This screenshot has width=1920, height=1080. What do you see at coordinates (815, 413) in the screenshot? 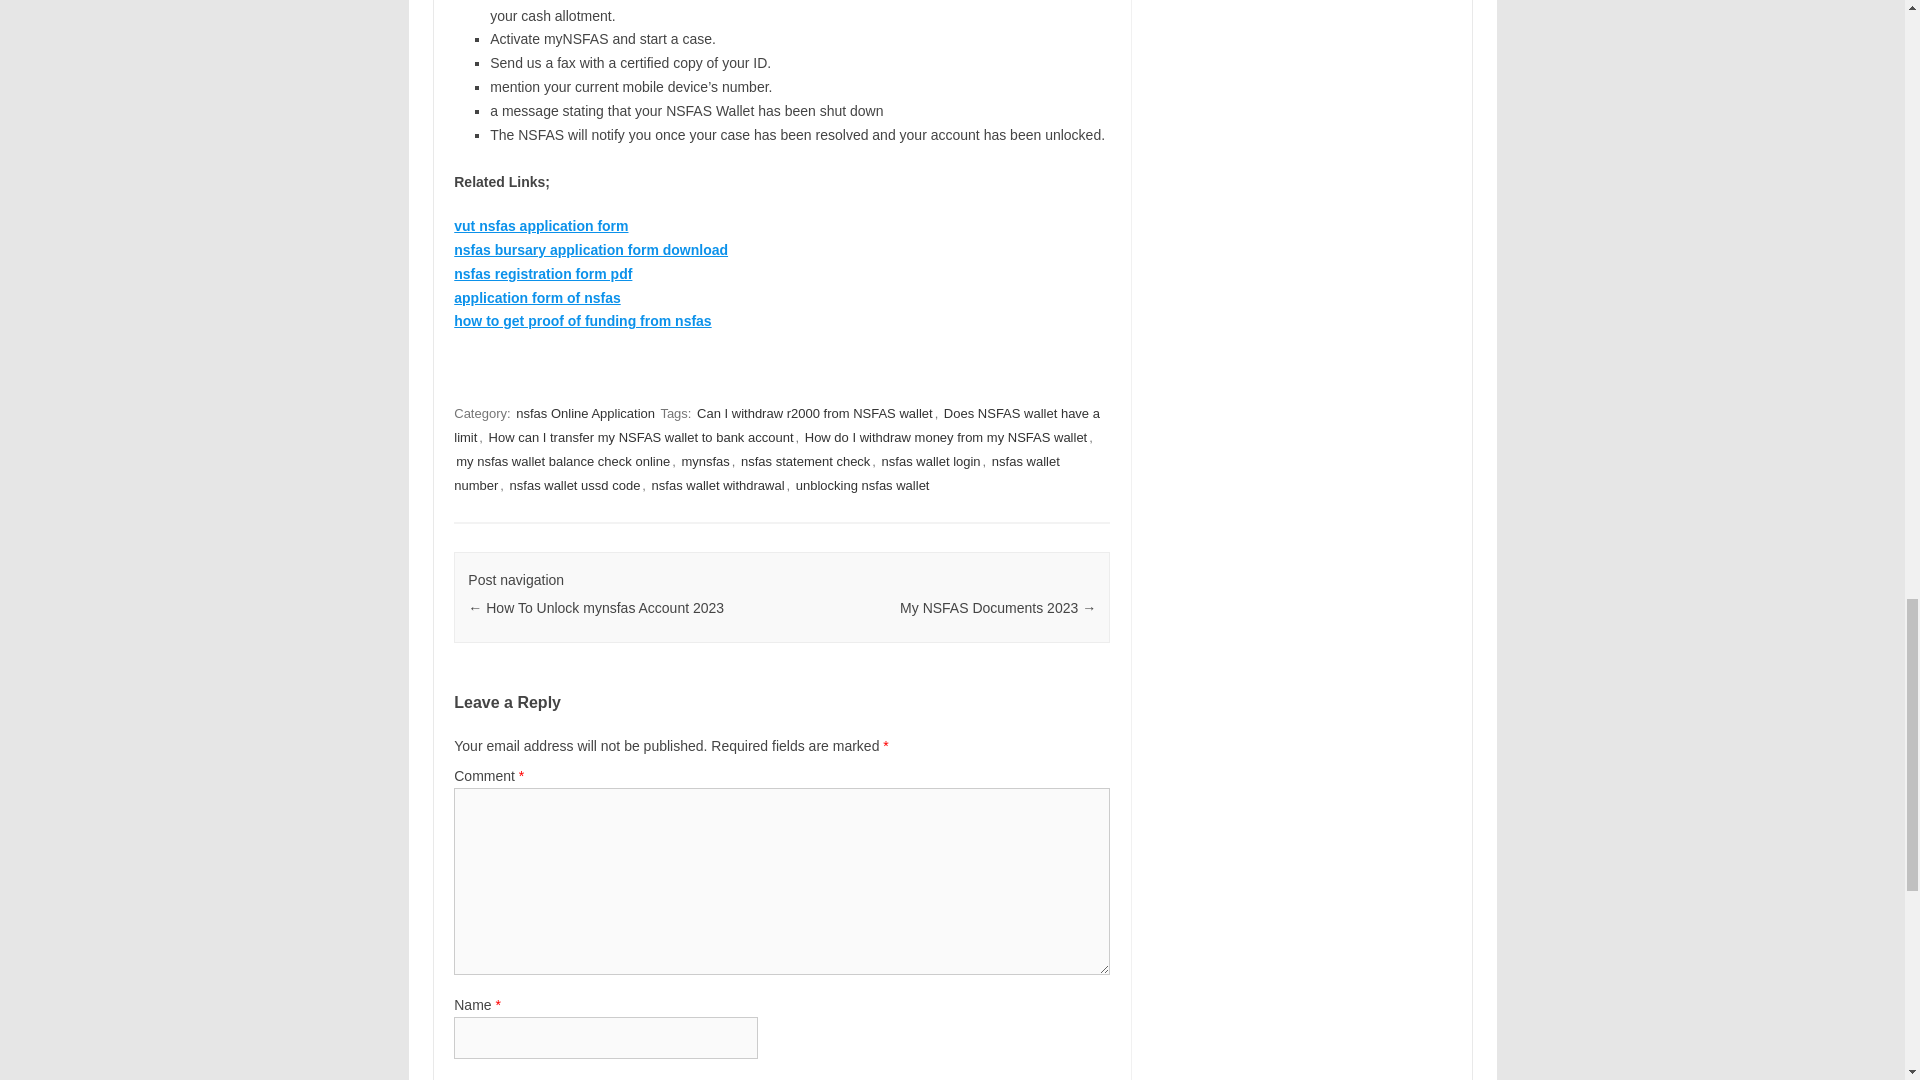
I see `Can I withdraw r2000 from NSFAS wallet` at bounding box center [815, 413].